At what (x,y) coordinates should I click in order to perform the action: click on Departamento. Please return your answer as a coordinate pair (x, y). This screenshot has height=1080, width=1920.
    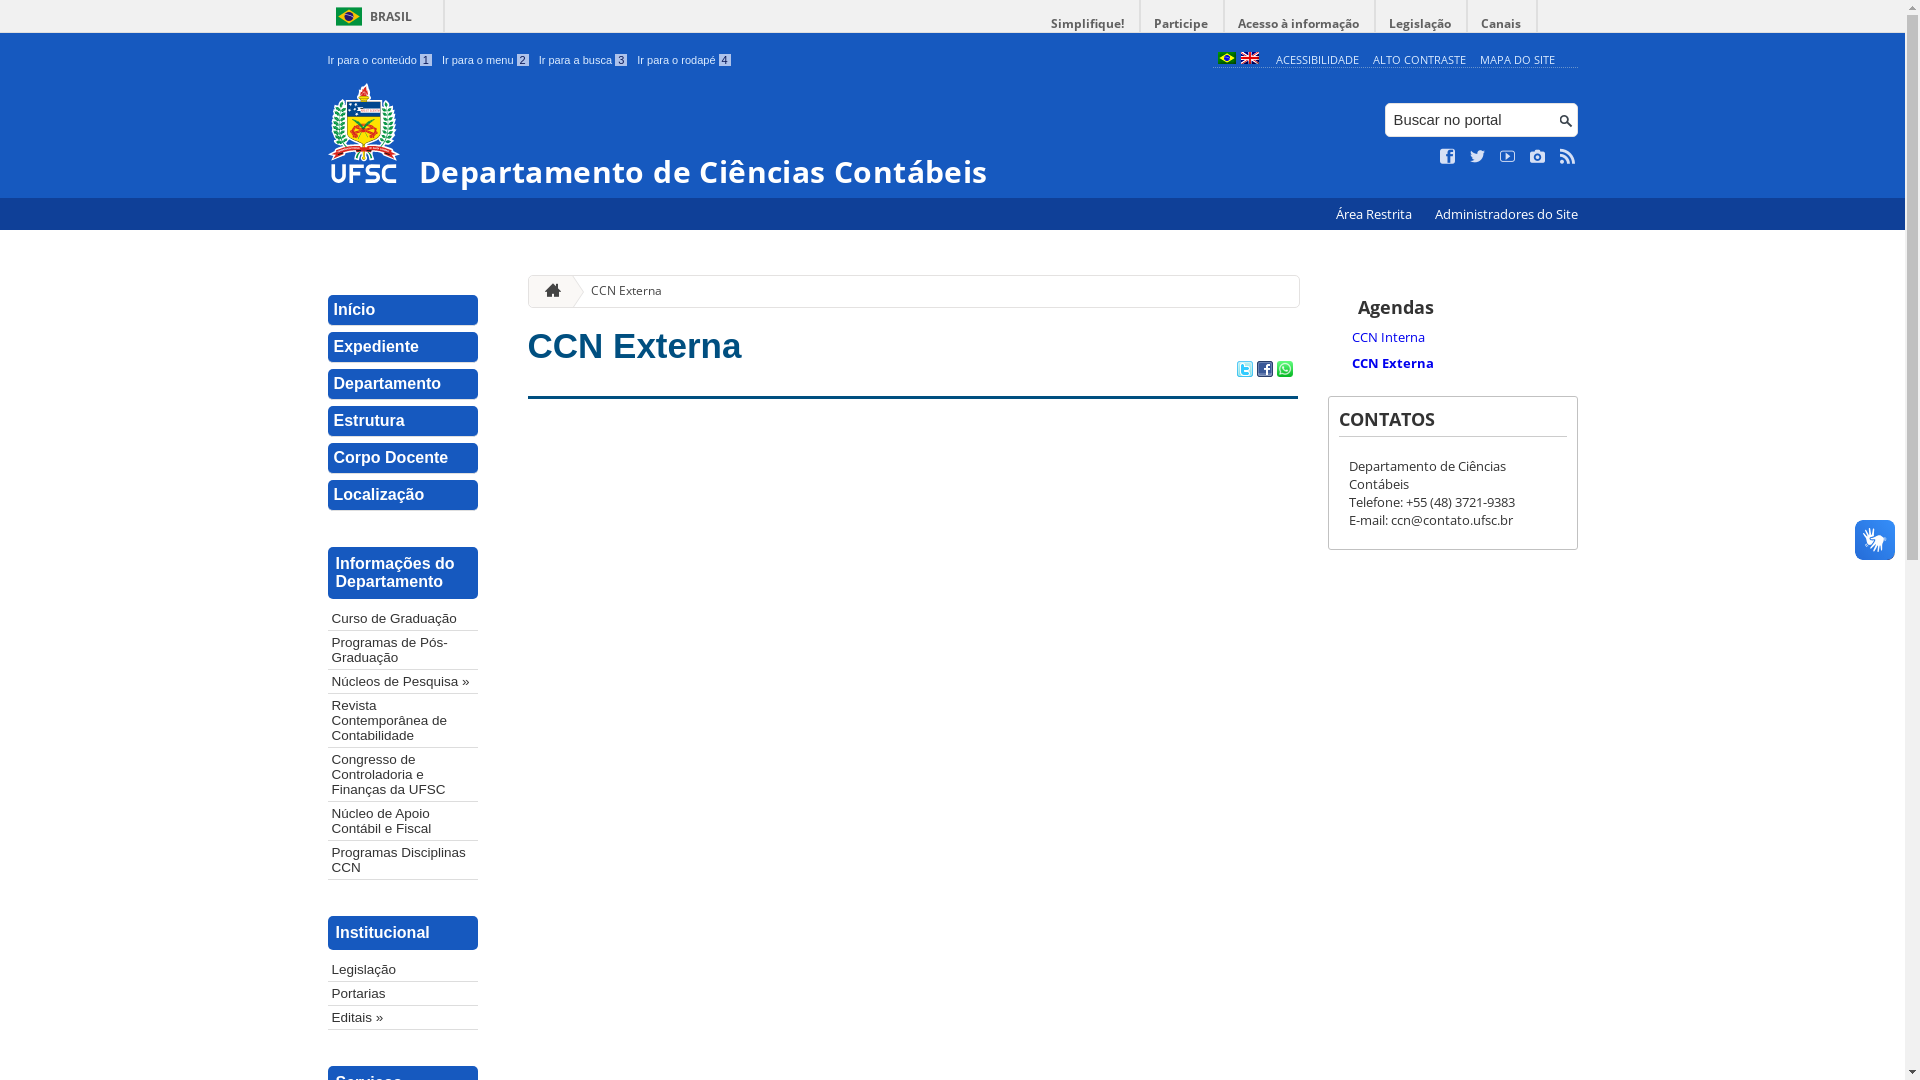
    Looking at the image, I should click on (403, 384).